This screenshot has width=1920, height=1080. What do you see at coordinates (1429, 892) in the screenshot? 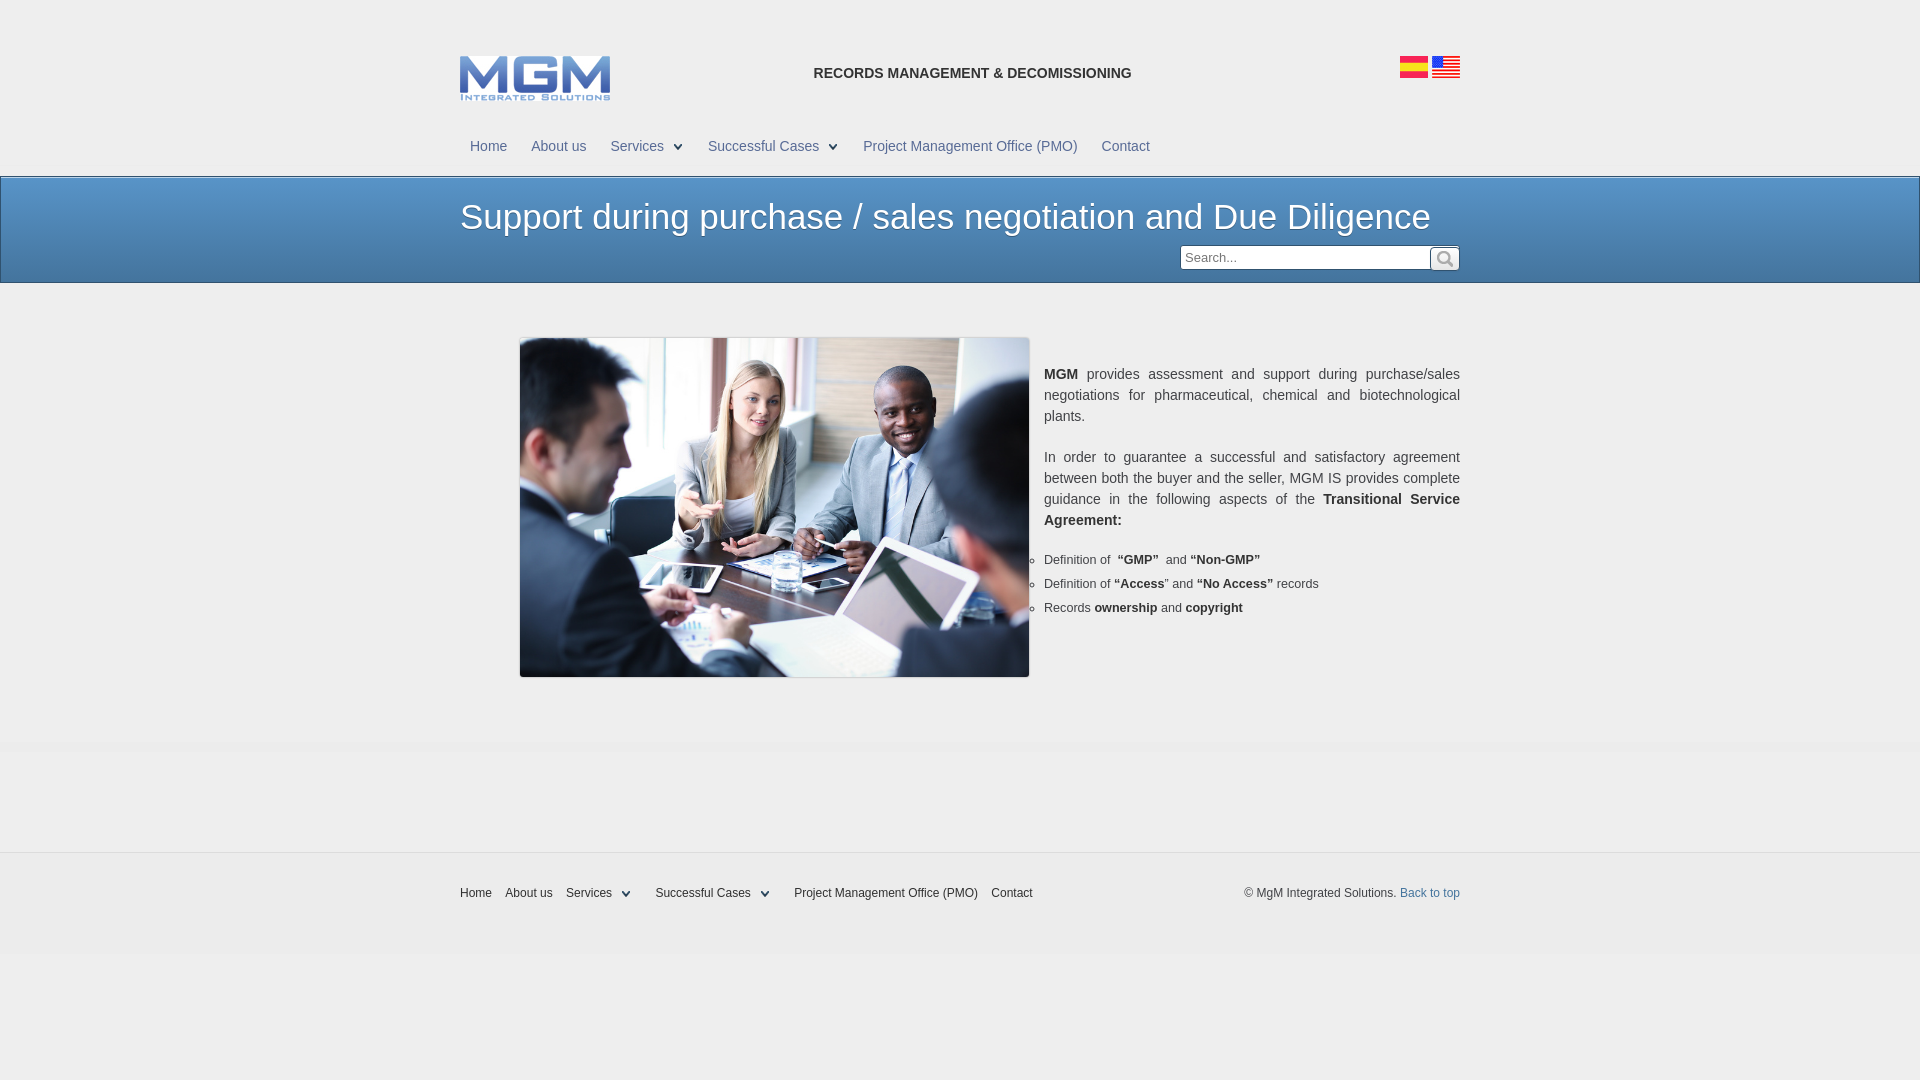
I see `Back to top` at bounding box center [1429, 892].